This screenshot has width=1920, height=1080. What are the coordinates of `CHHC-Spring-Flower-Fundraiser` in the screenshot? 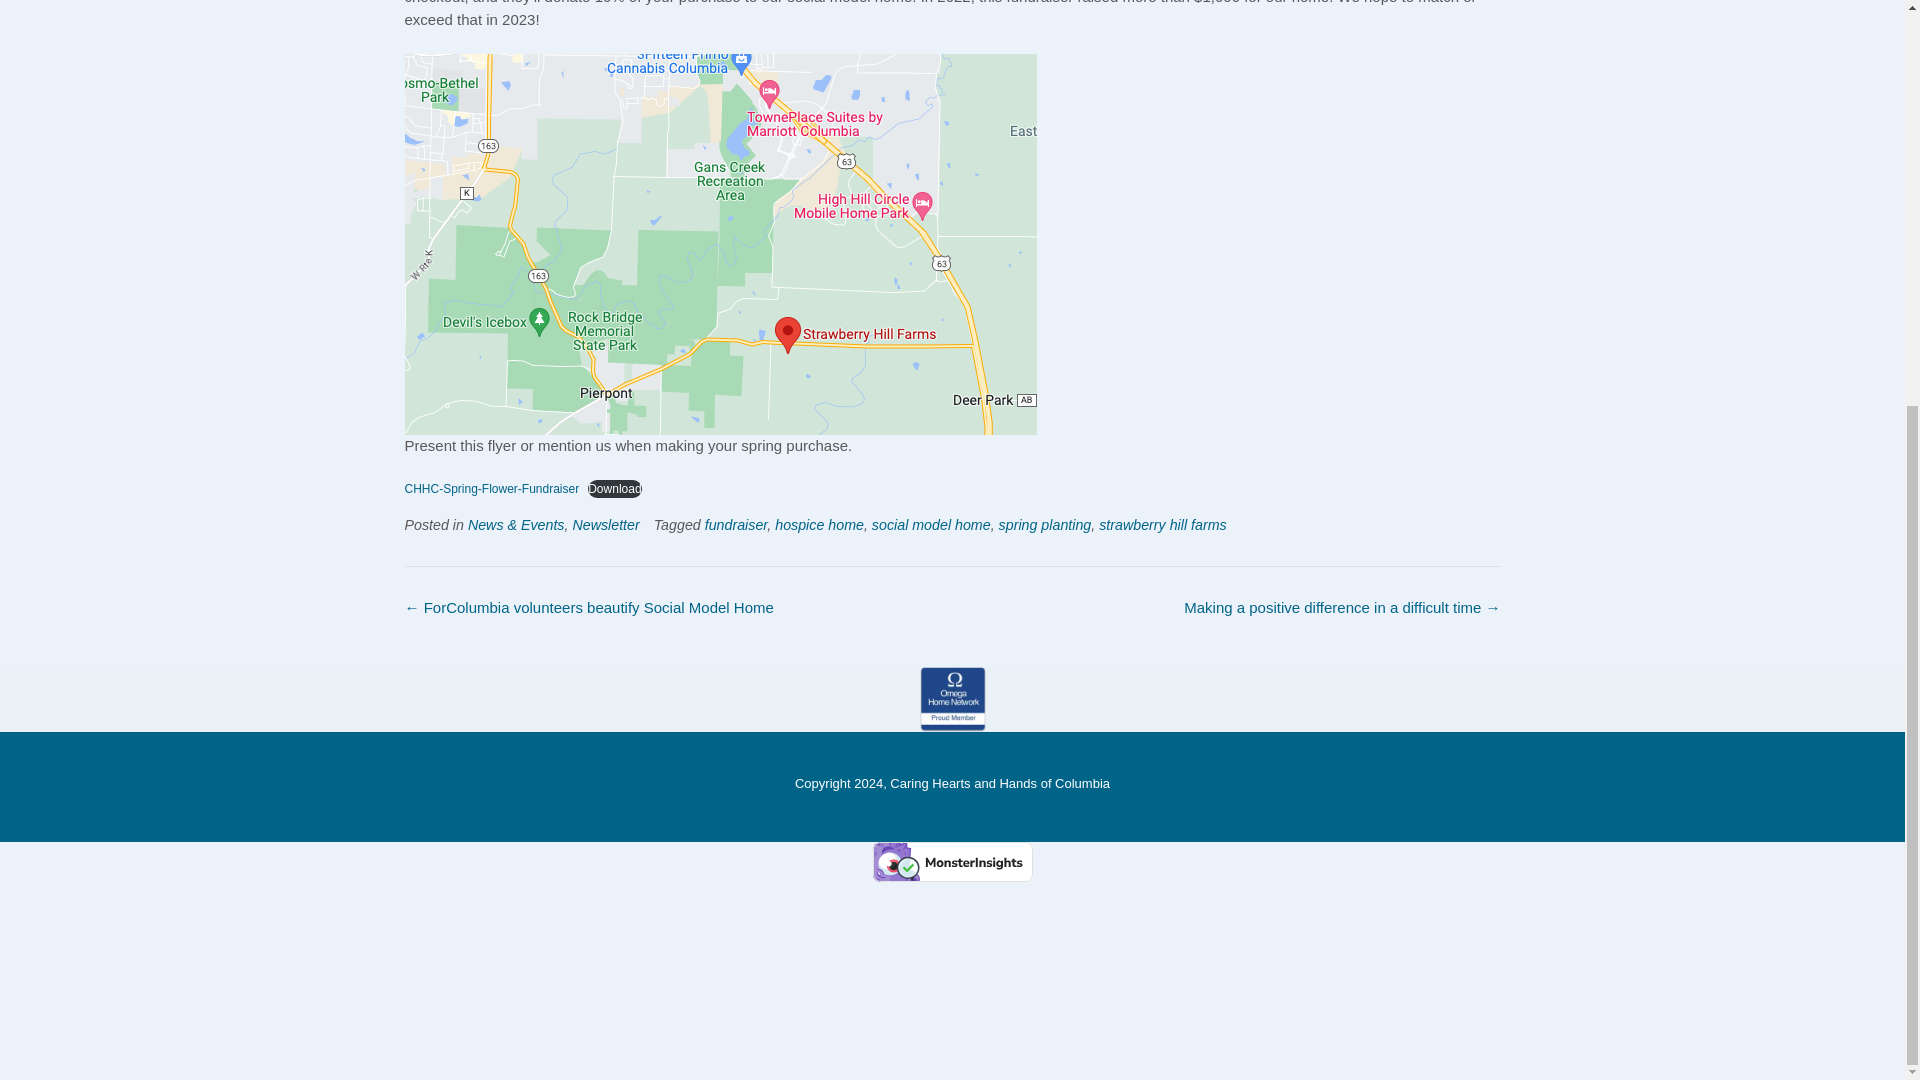 It's located at (491, 488).